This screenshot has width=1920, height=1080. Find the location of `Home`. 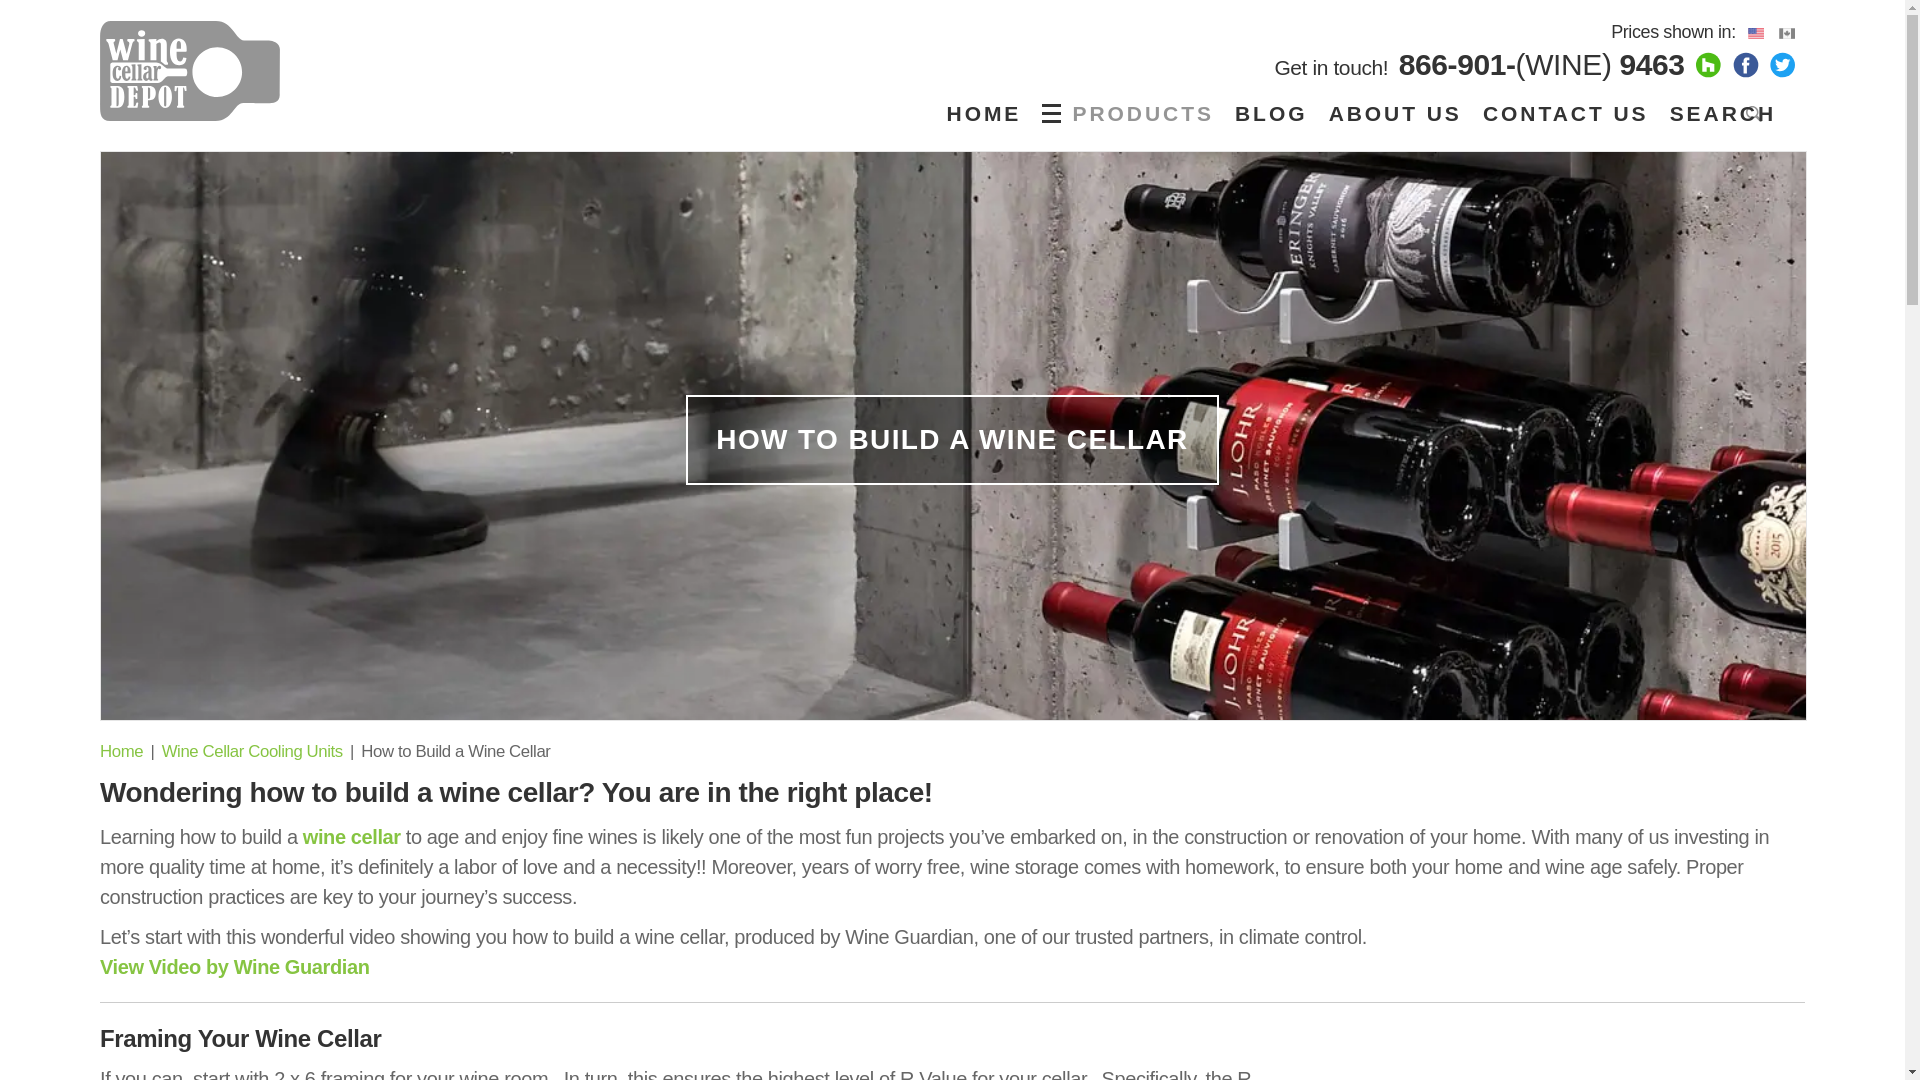

Home is located at coordinates (120, 751).